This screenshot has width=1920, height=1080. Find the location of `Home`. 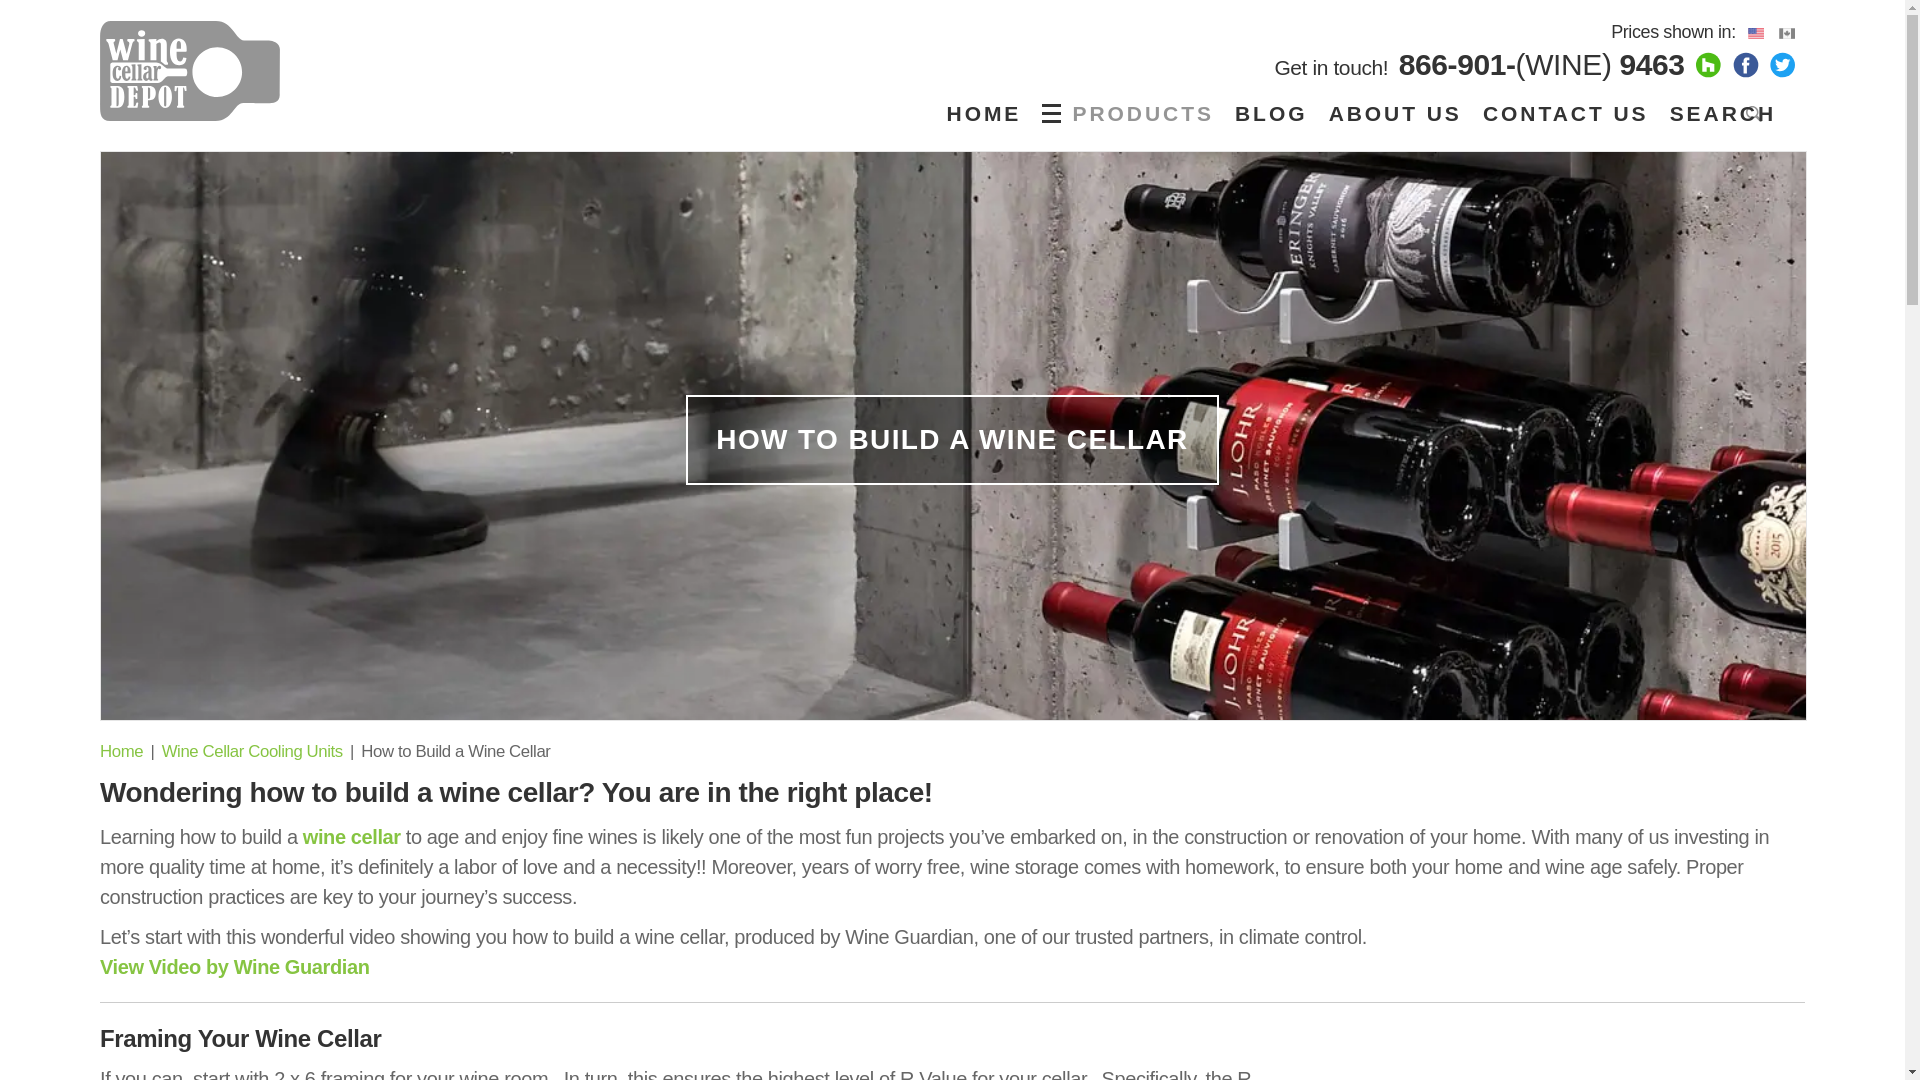

Home is located at coordinates (120, 751).